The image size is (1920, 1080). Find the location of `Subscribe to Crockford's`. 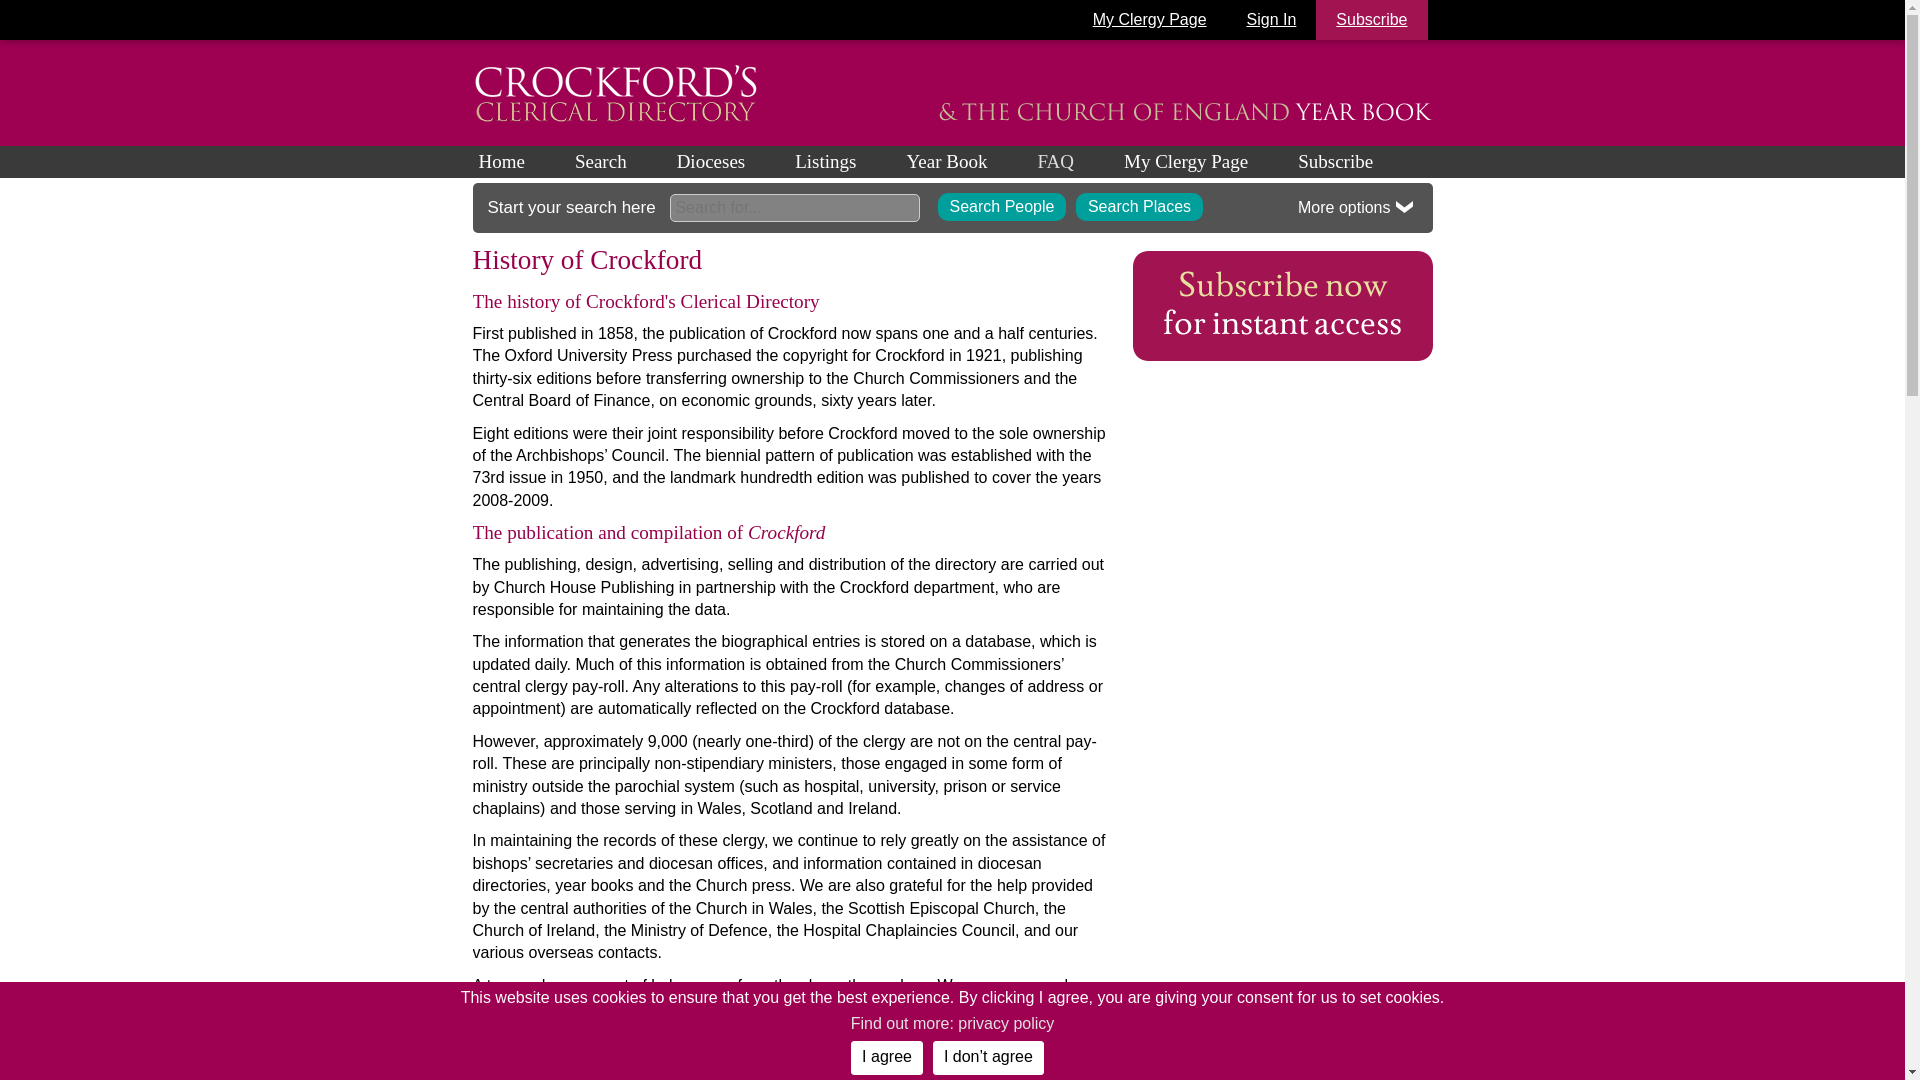

Subscribe to Crockford's is located at coordinates (1282, 305).